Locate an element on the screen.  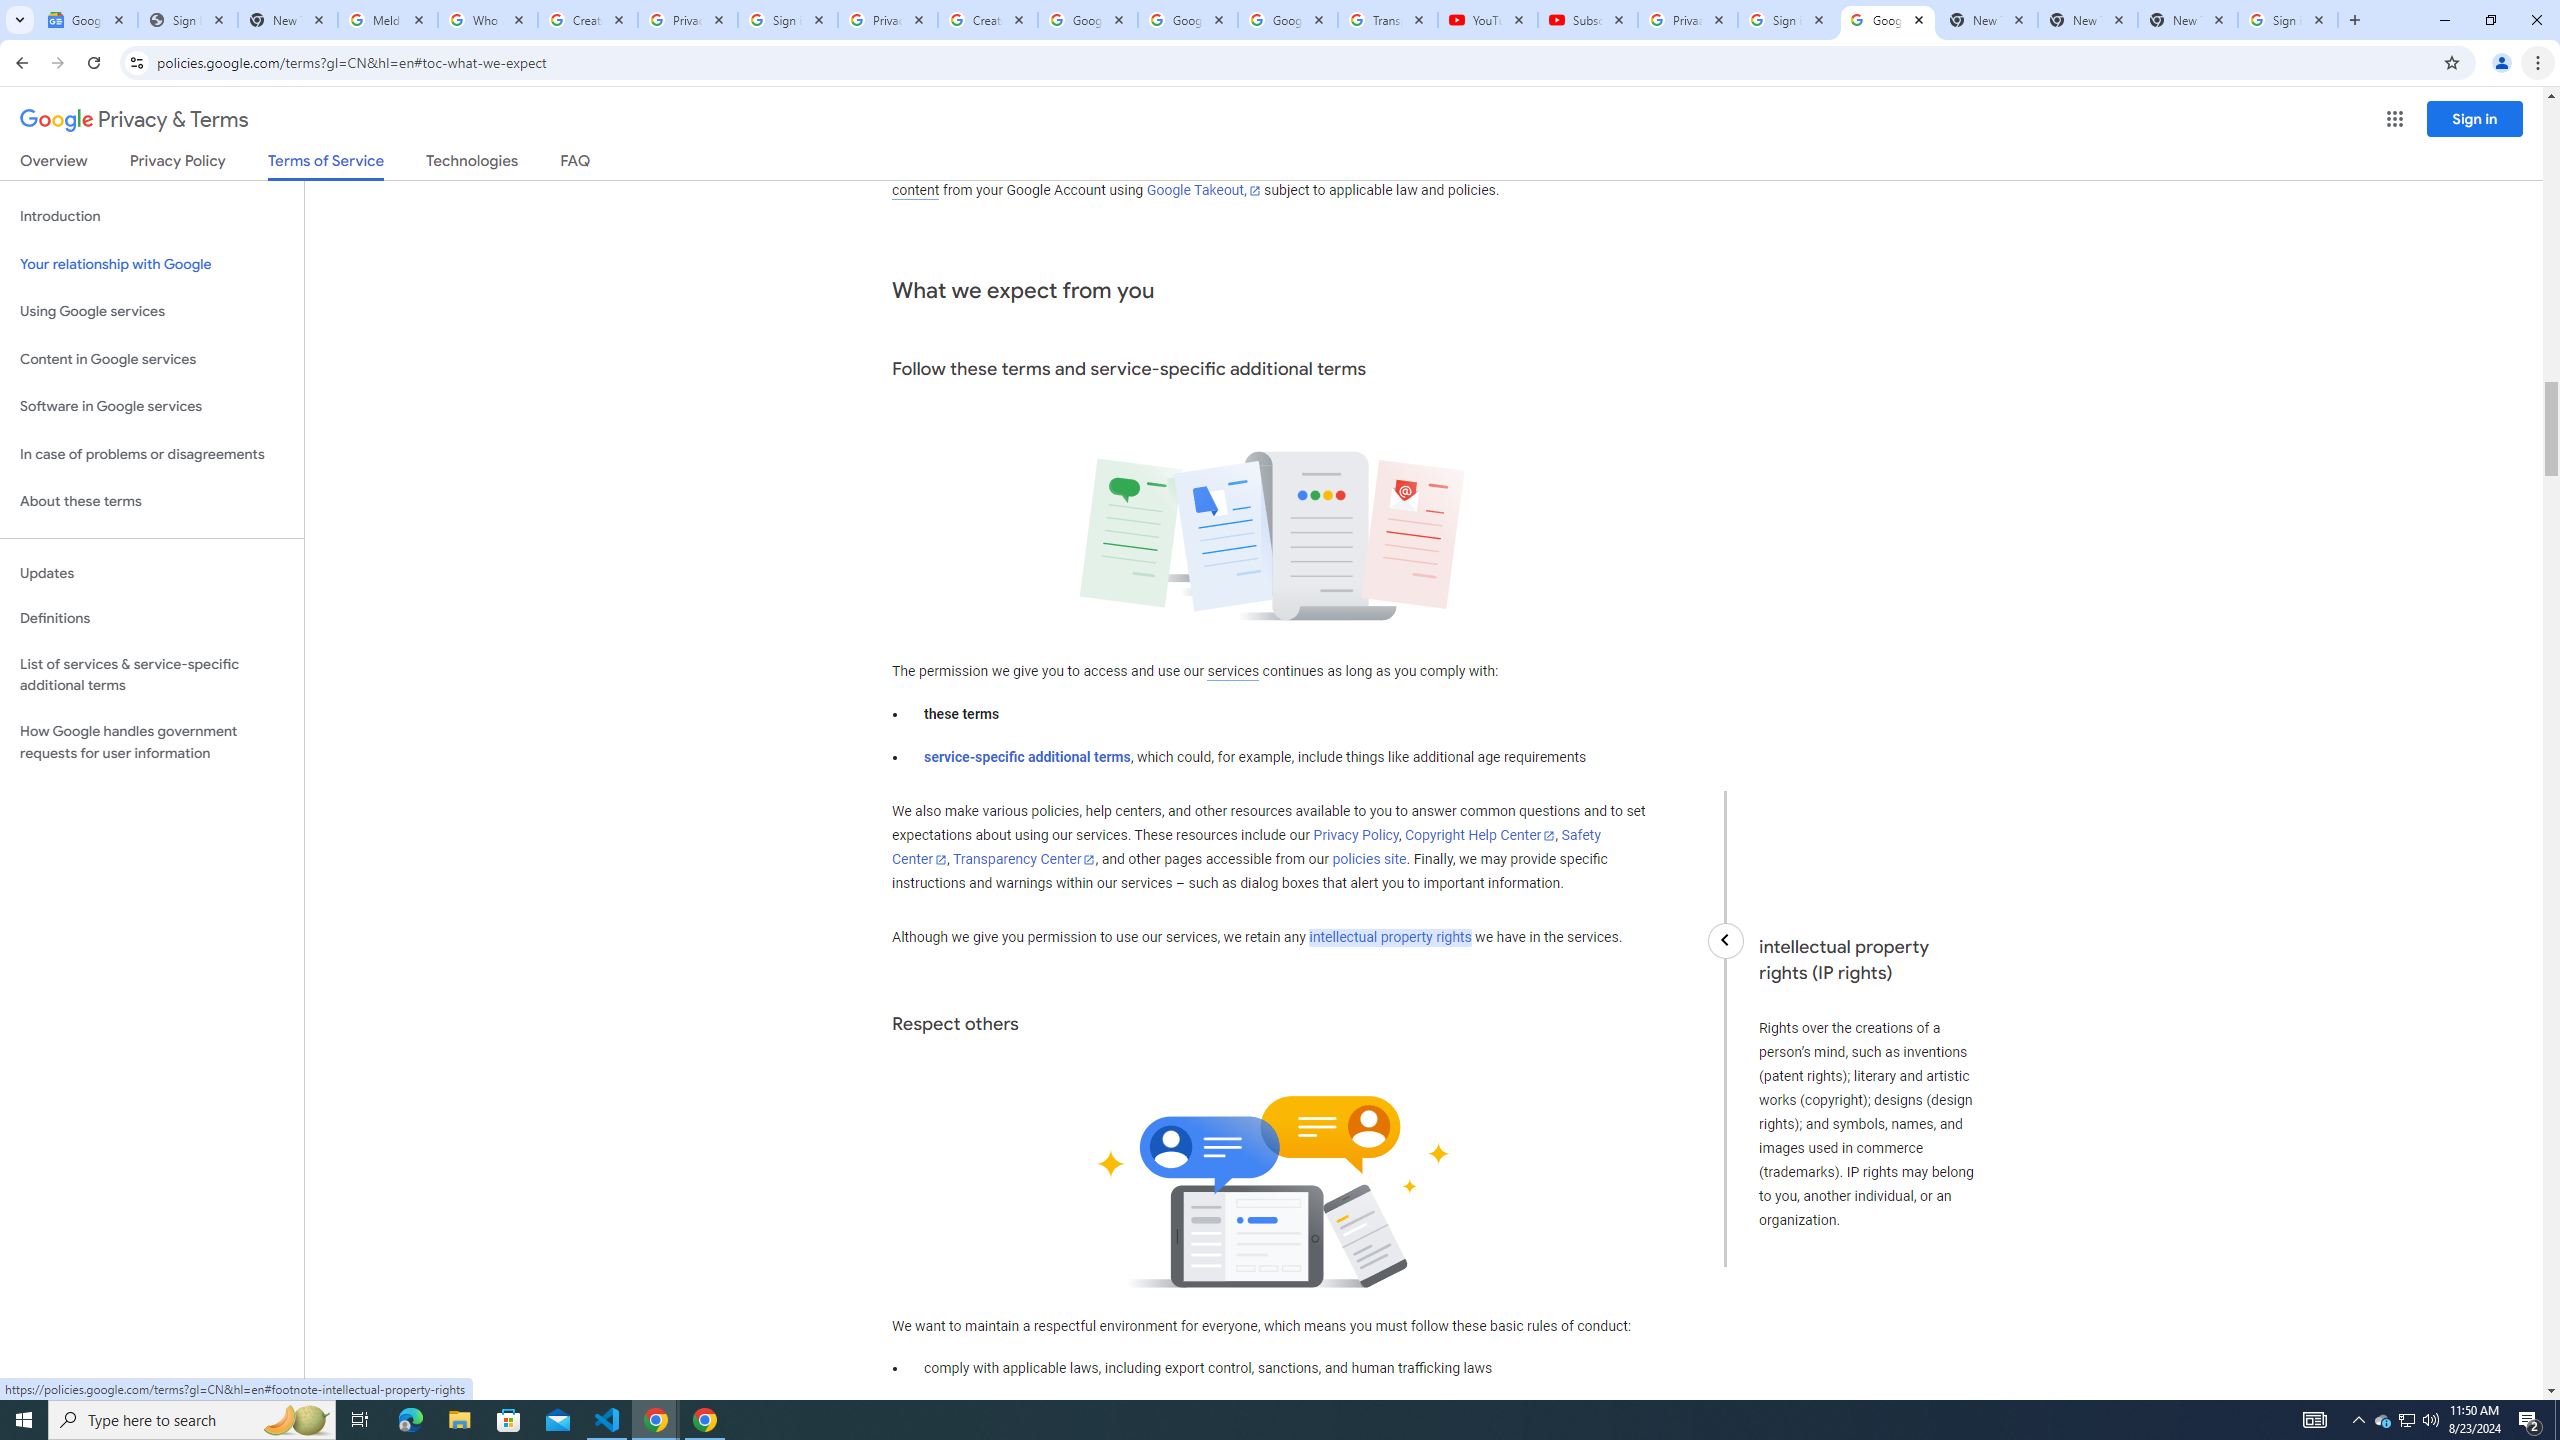
Your relationship with Google is located at coordinates (152, 264).